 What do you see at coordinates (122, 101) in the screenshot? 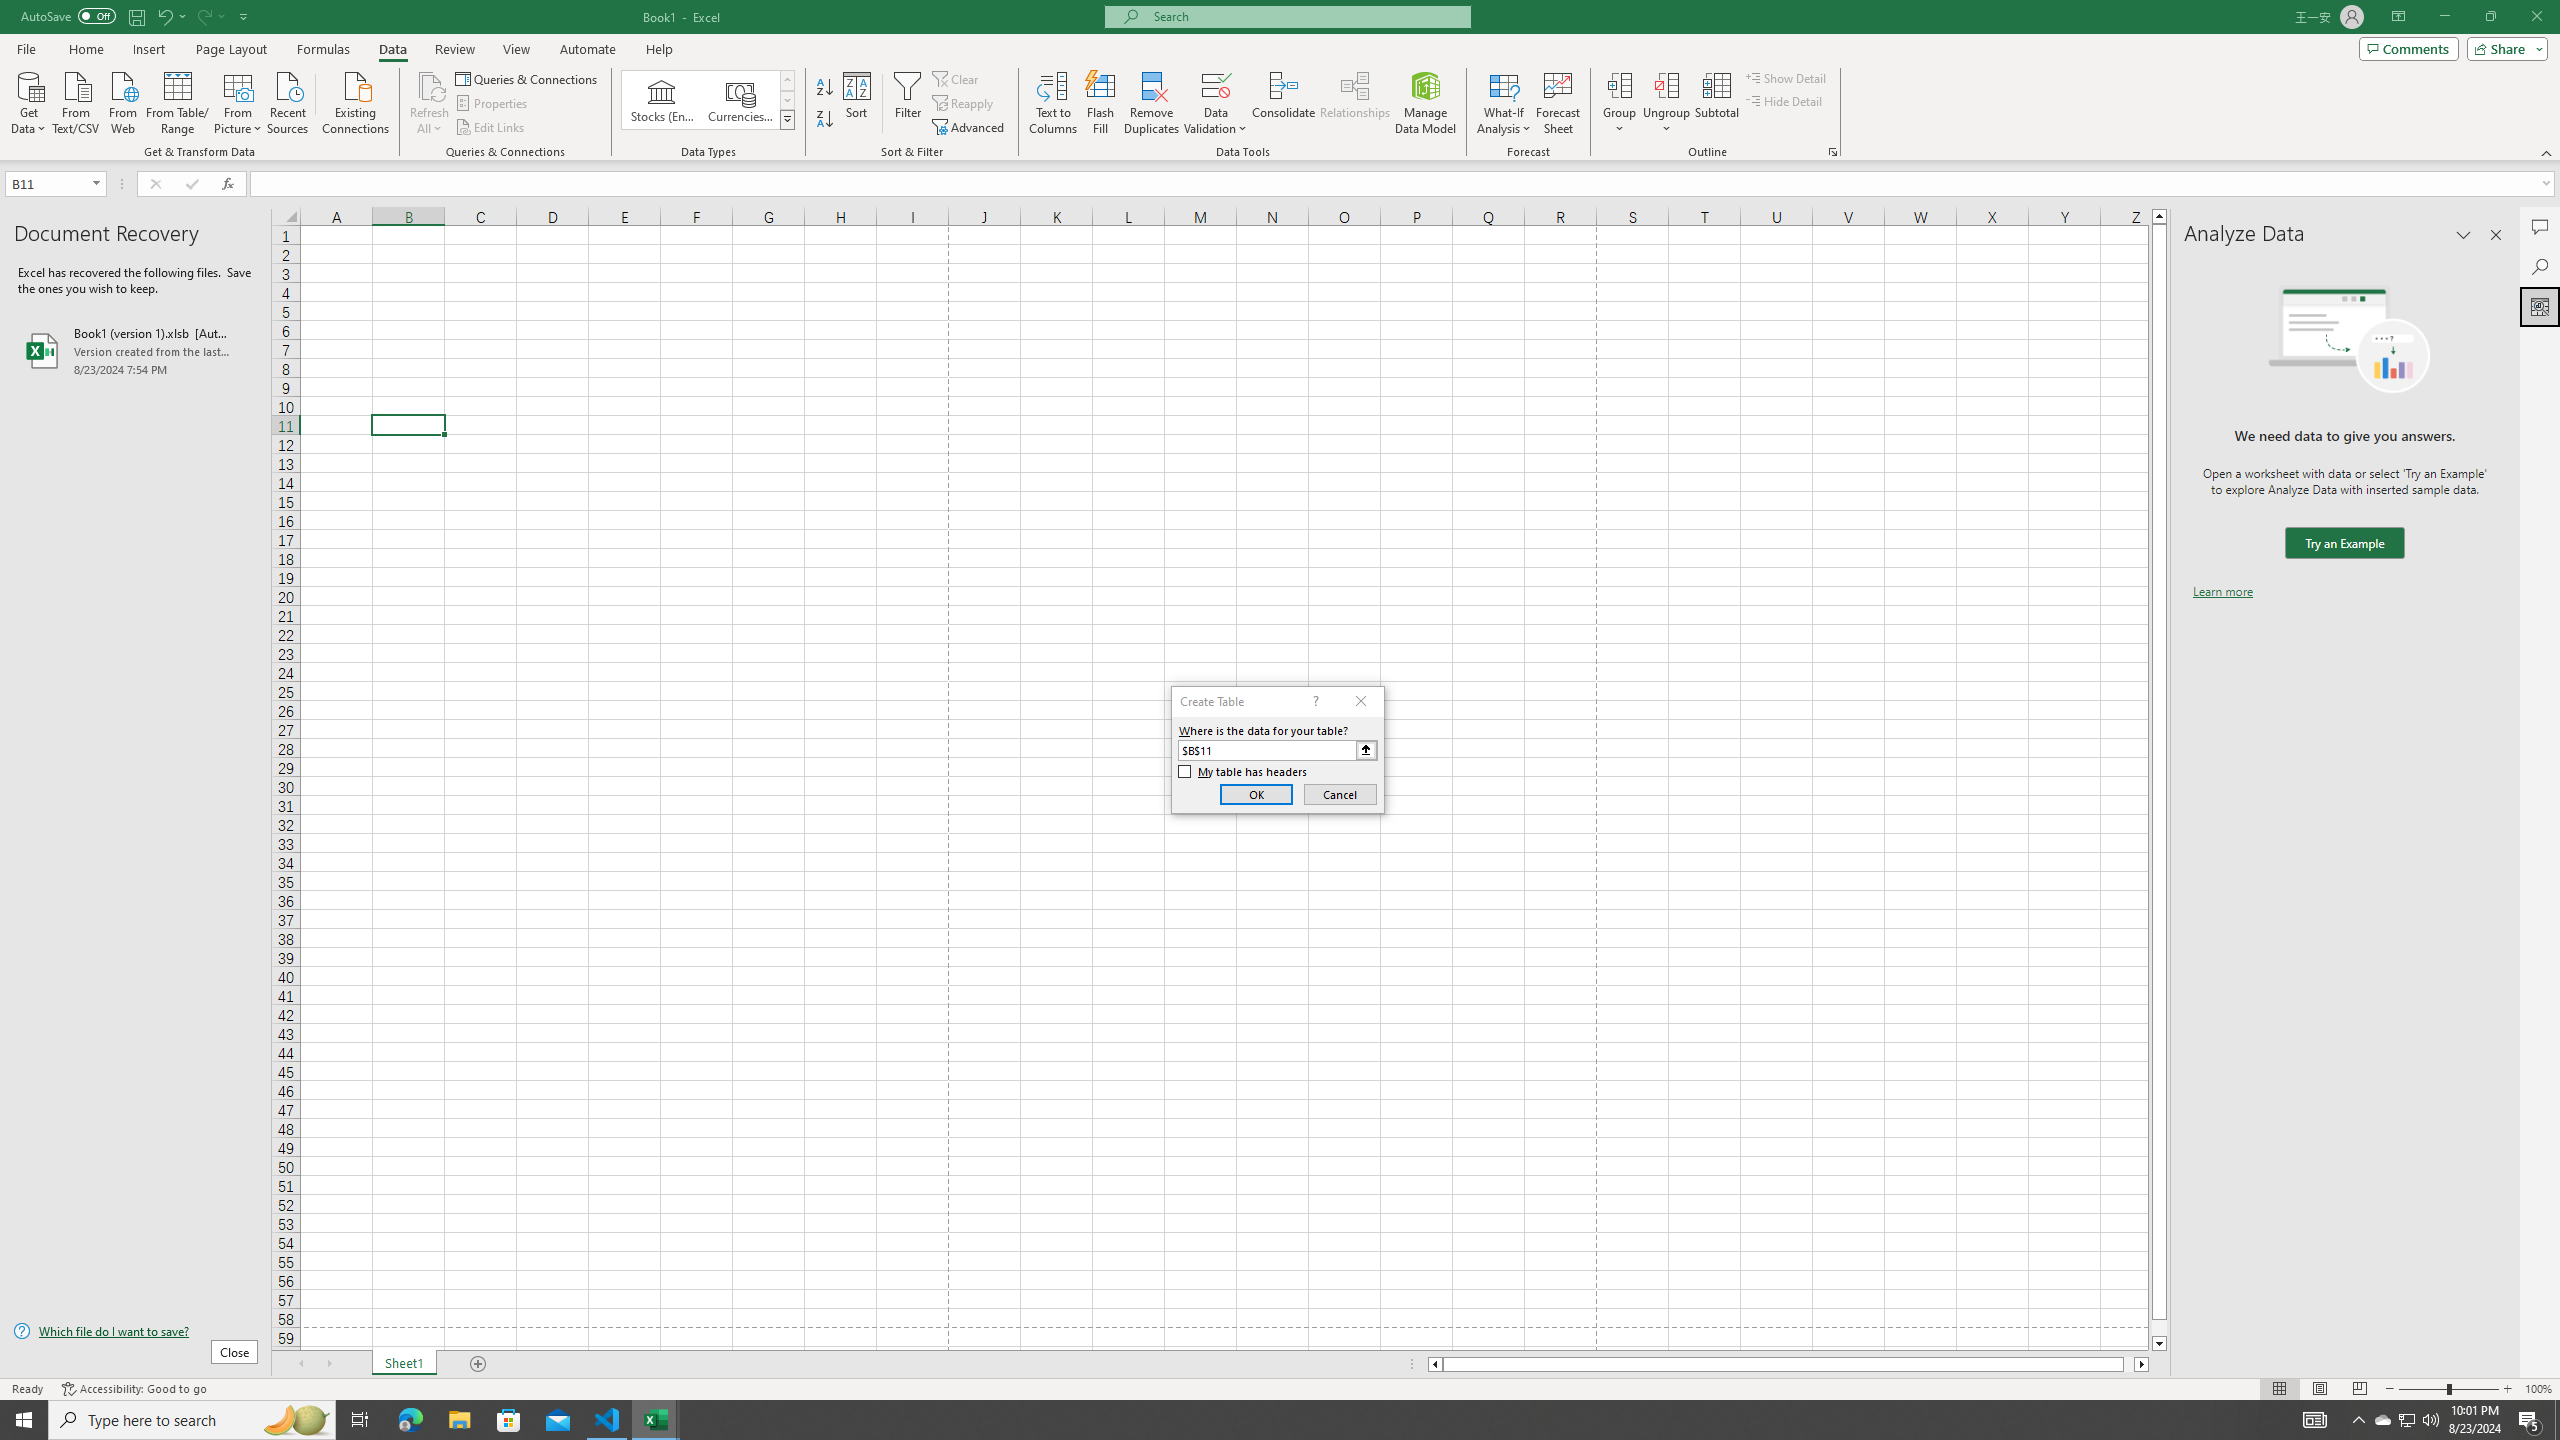
I see `From Web` at bounding box center [122, 101].